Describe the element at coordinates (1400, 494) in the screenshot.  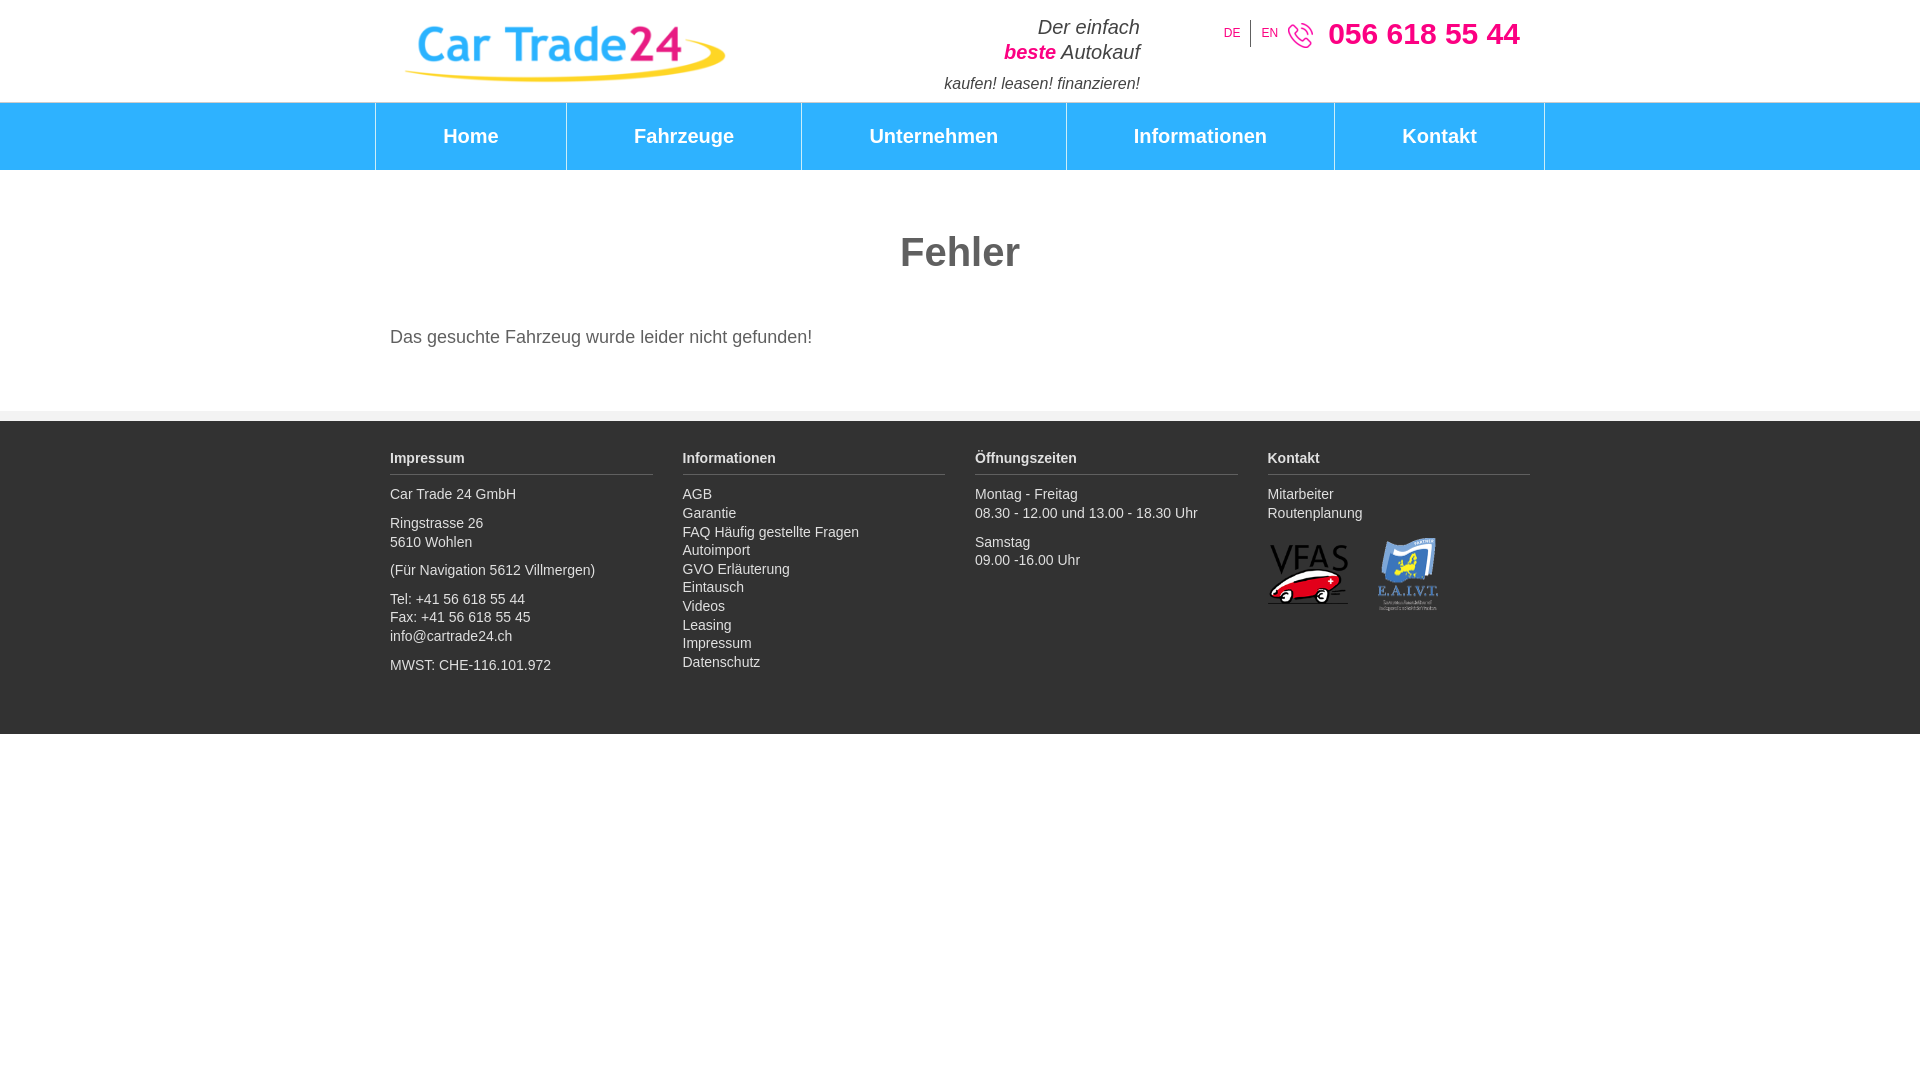
I see `Mitarbeiter` at that location.